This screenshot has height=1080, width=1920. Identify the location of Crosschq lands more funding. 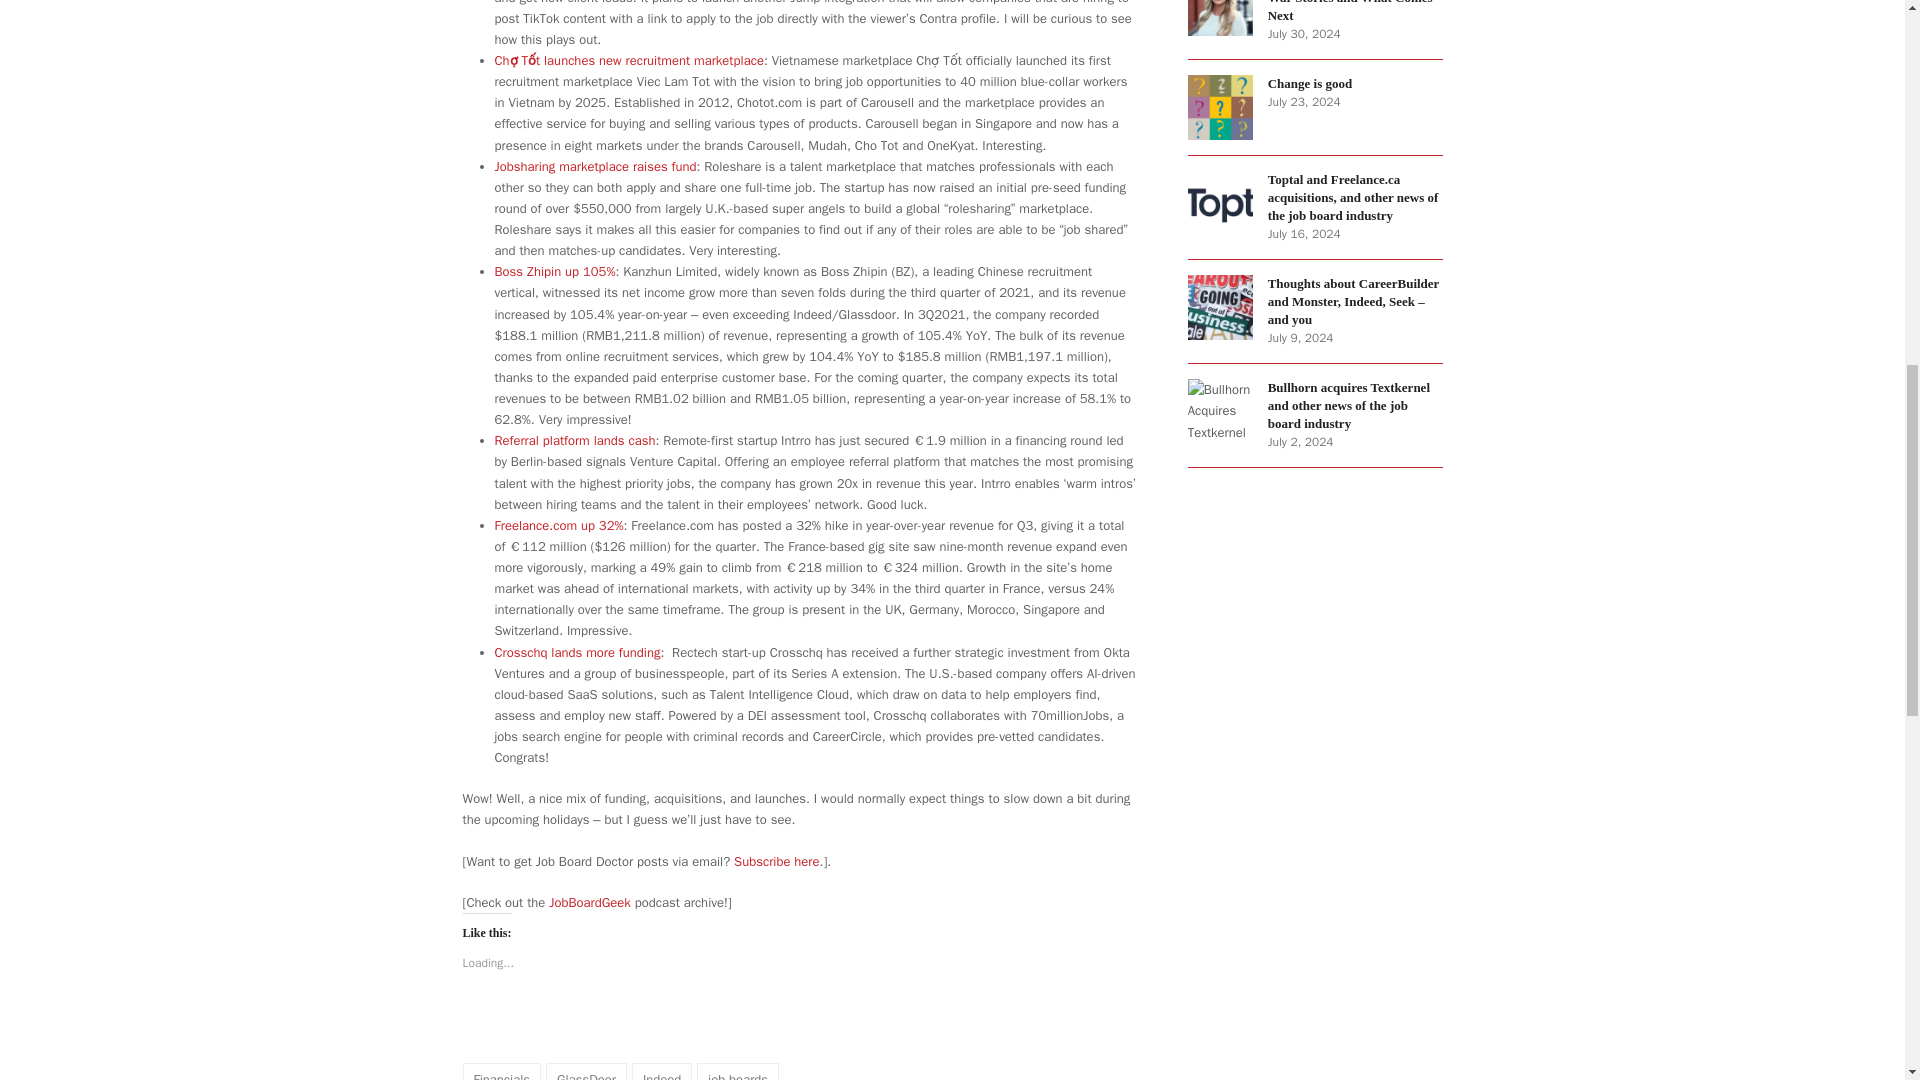
(576, 652).